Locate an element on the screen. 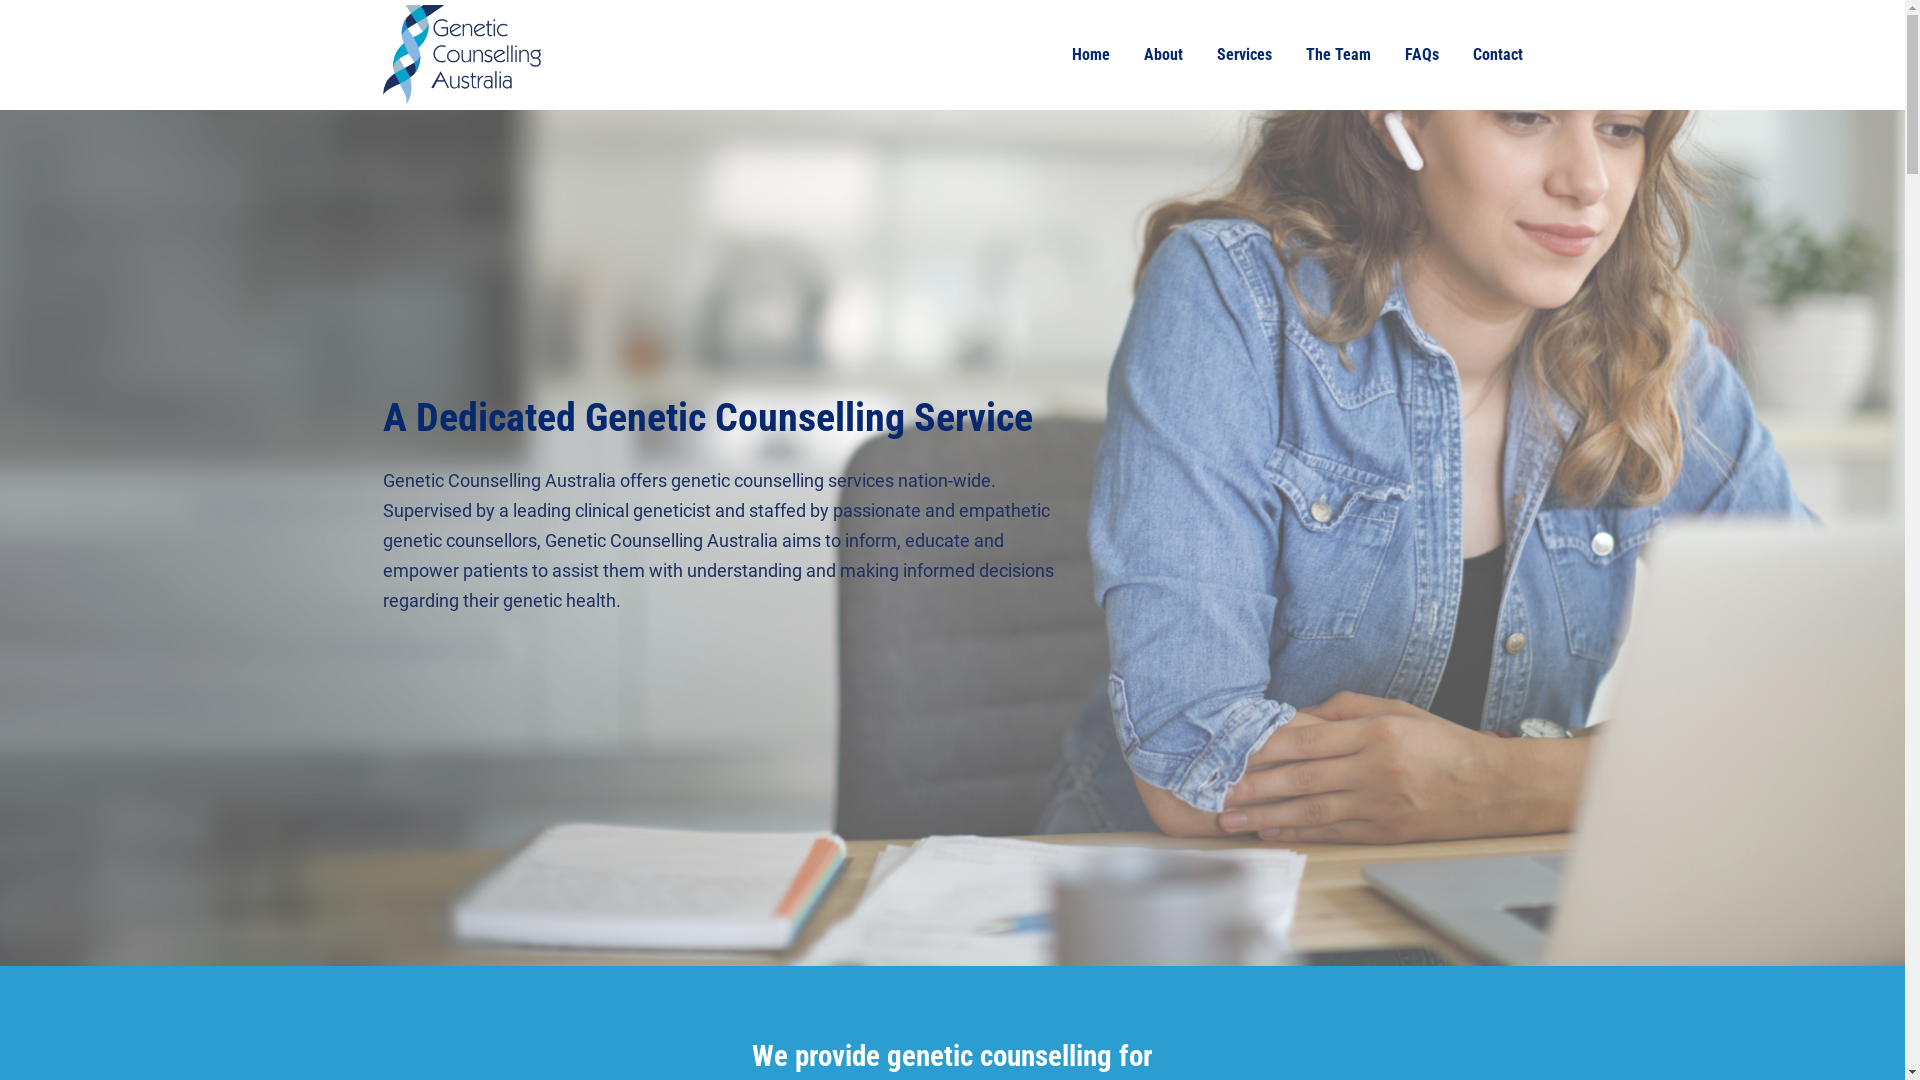 The image size is (1920, 1080). Home is located at coordinates (1091, 54).